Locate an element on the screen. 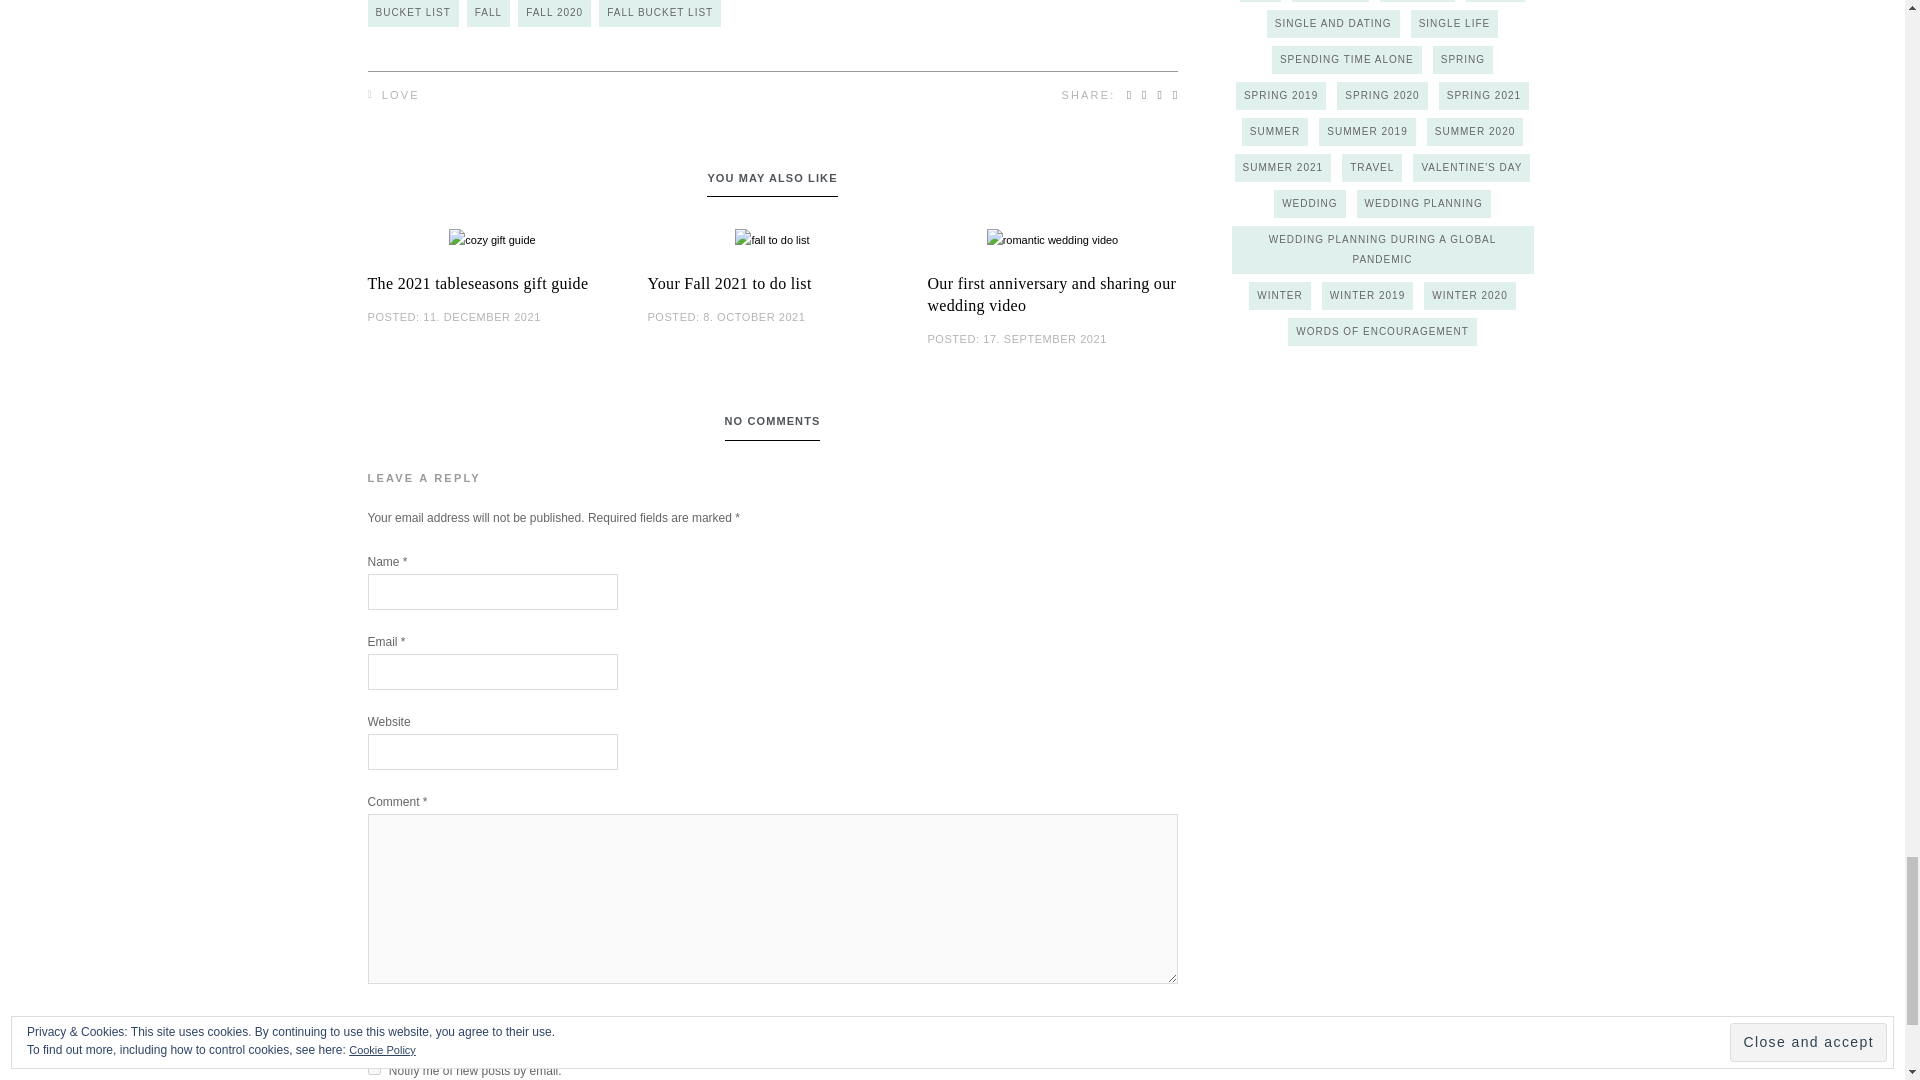 This screenshot has width=1920, height=1080. subscribe is located at coordinates (374, 1068).